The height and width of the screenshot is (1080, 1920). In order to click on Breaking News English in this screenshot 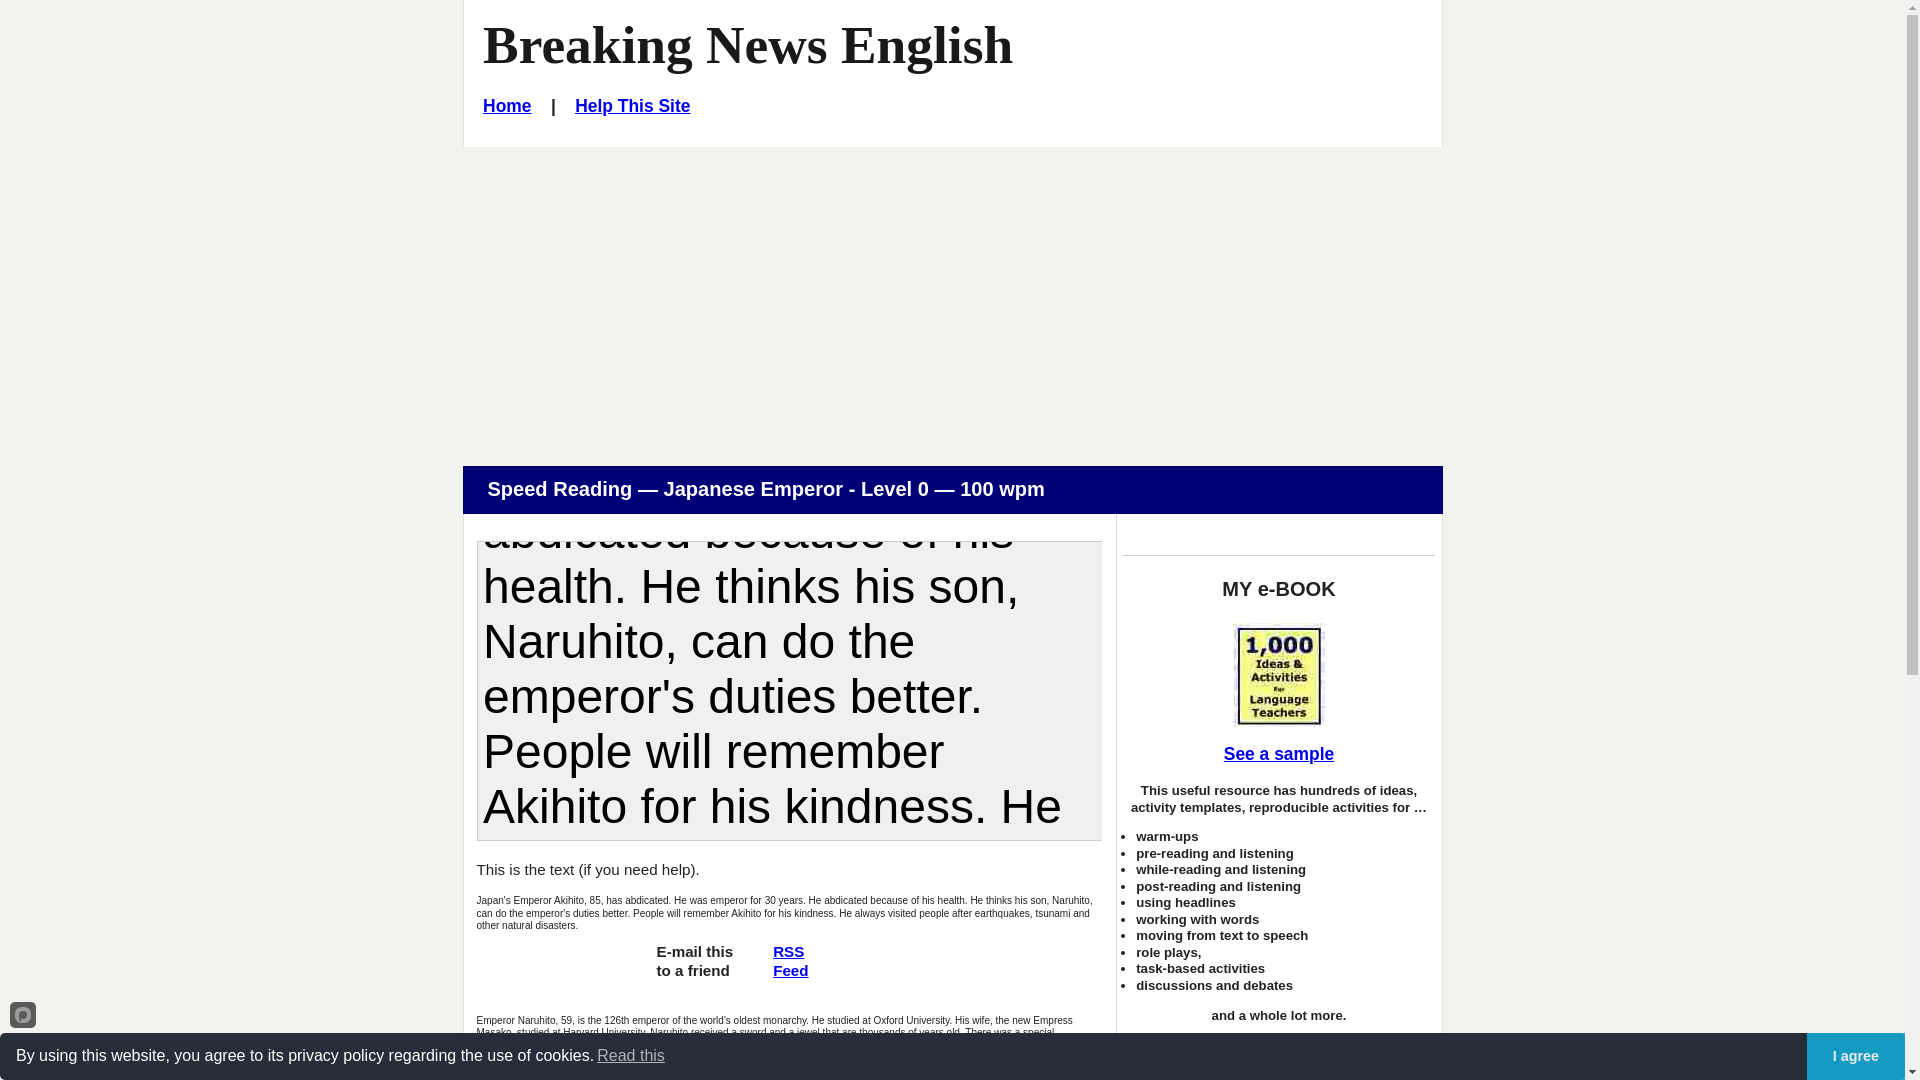, I will do `click(748, 44)`.